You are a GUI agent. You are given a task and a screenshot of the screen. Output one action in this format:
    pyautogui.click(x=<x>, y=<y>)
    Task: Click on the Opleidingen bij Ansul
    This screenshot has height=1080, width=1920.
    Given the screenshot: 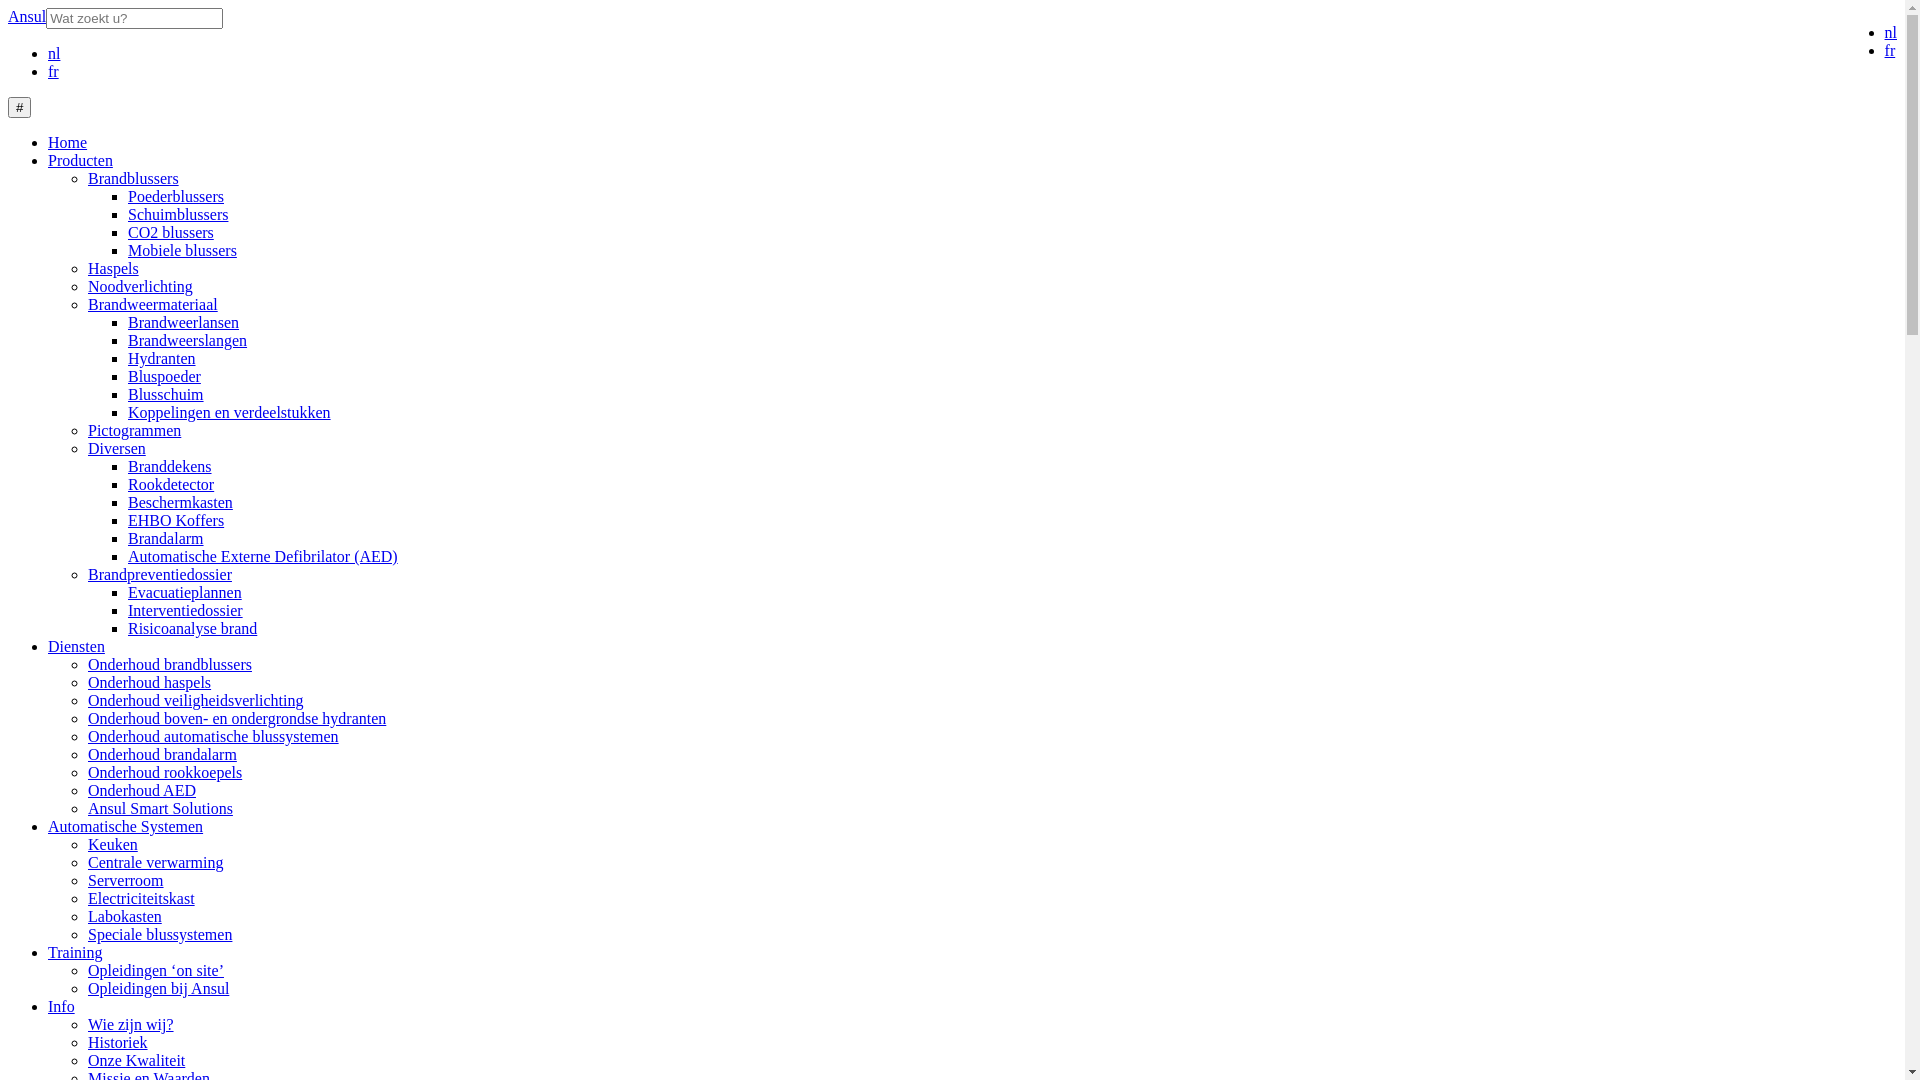 What is the action you would take?
    pyautogui.click(x=158, y=988)
    